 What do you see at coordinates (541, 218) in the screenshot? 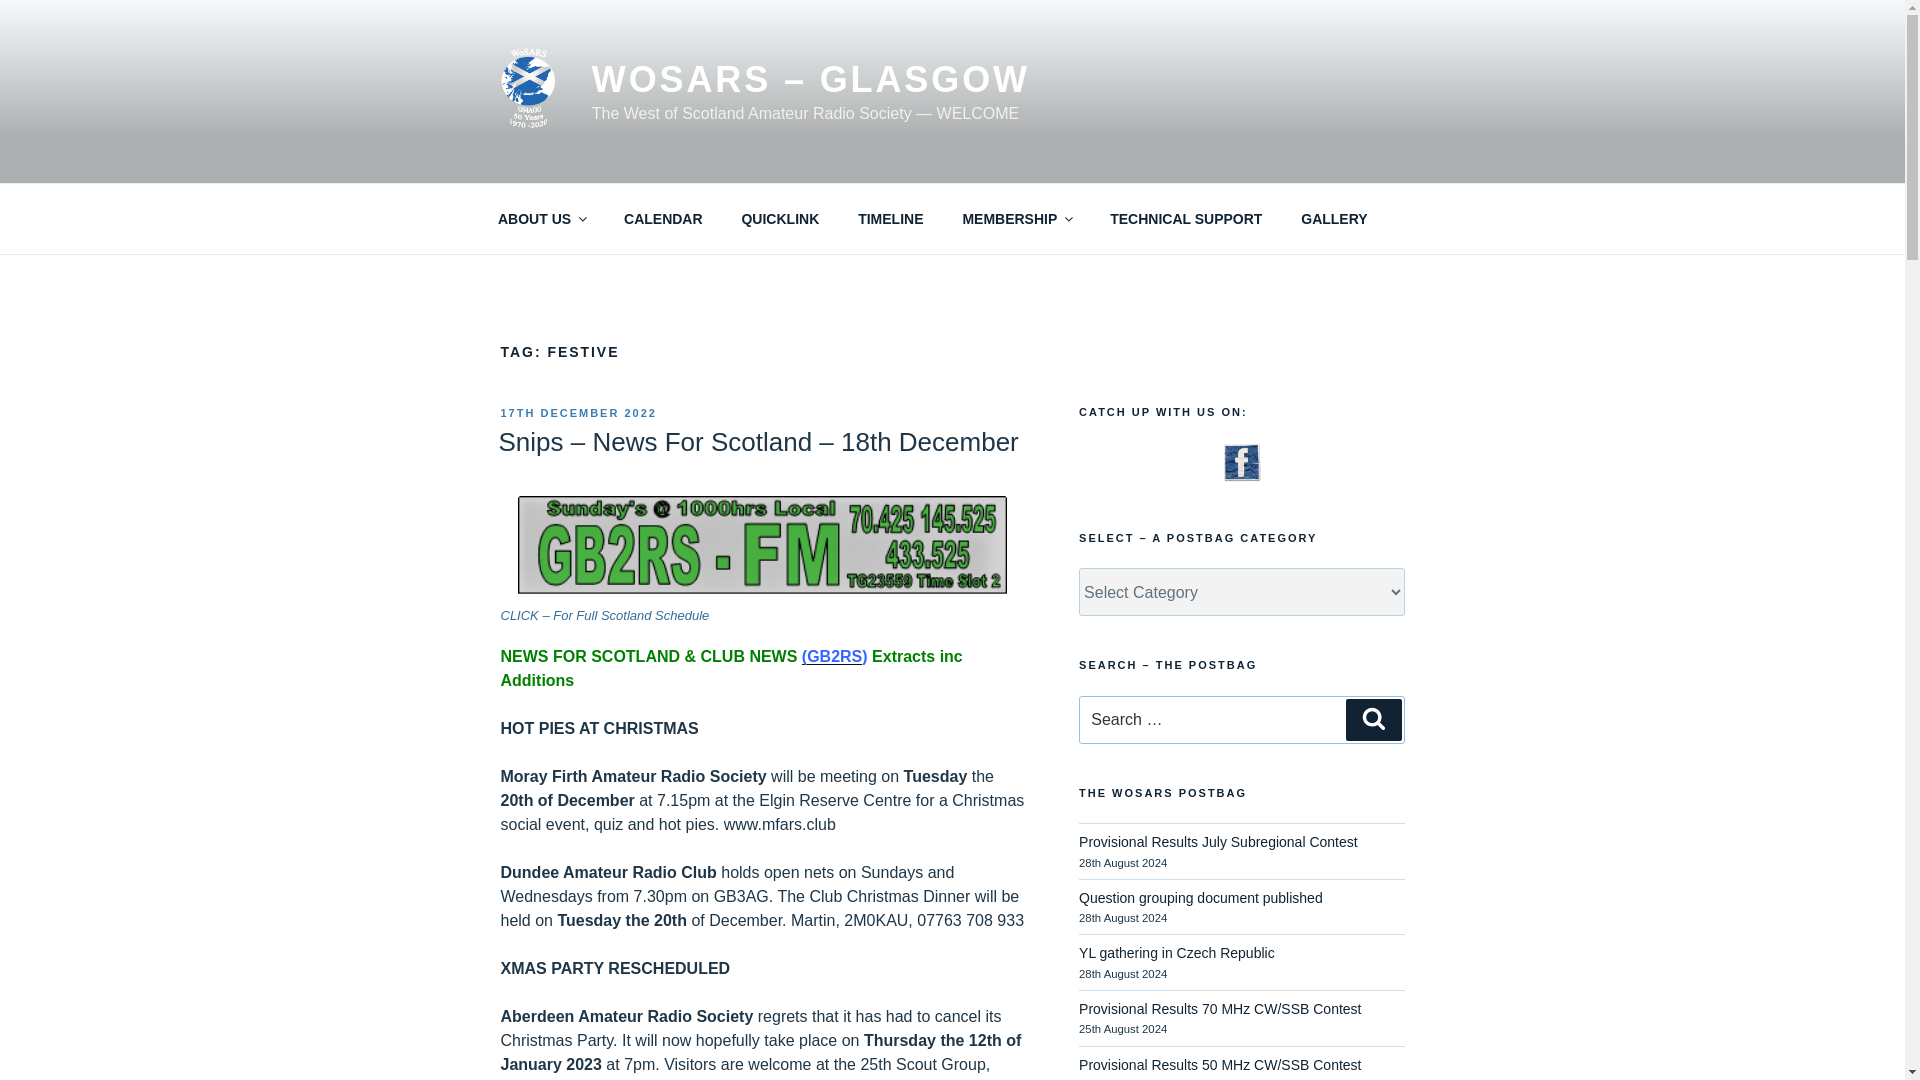
I see `ABOUT US` at bounding box center [541, 218].